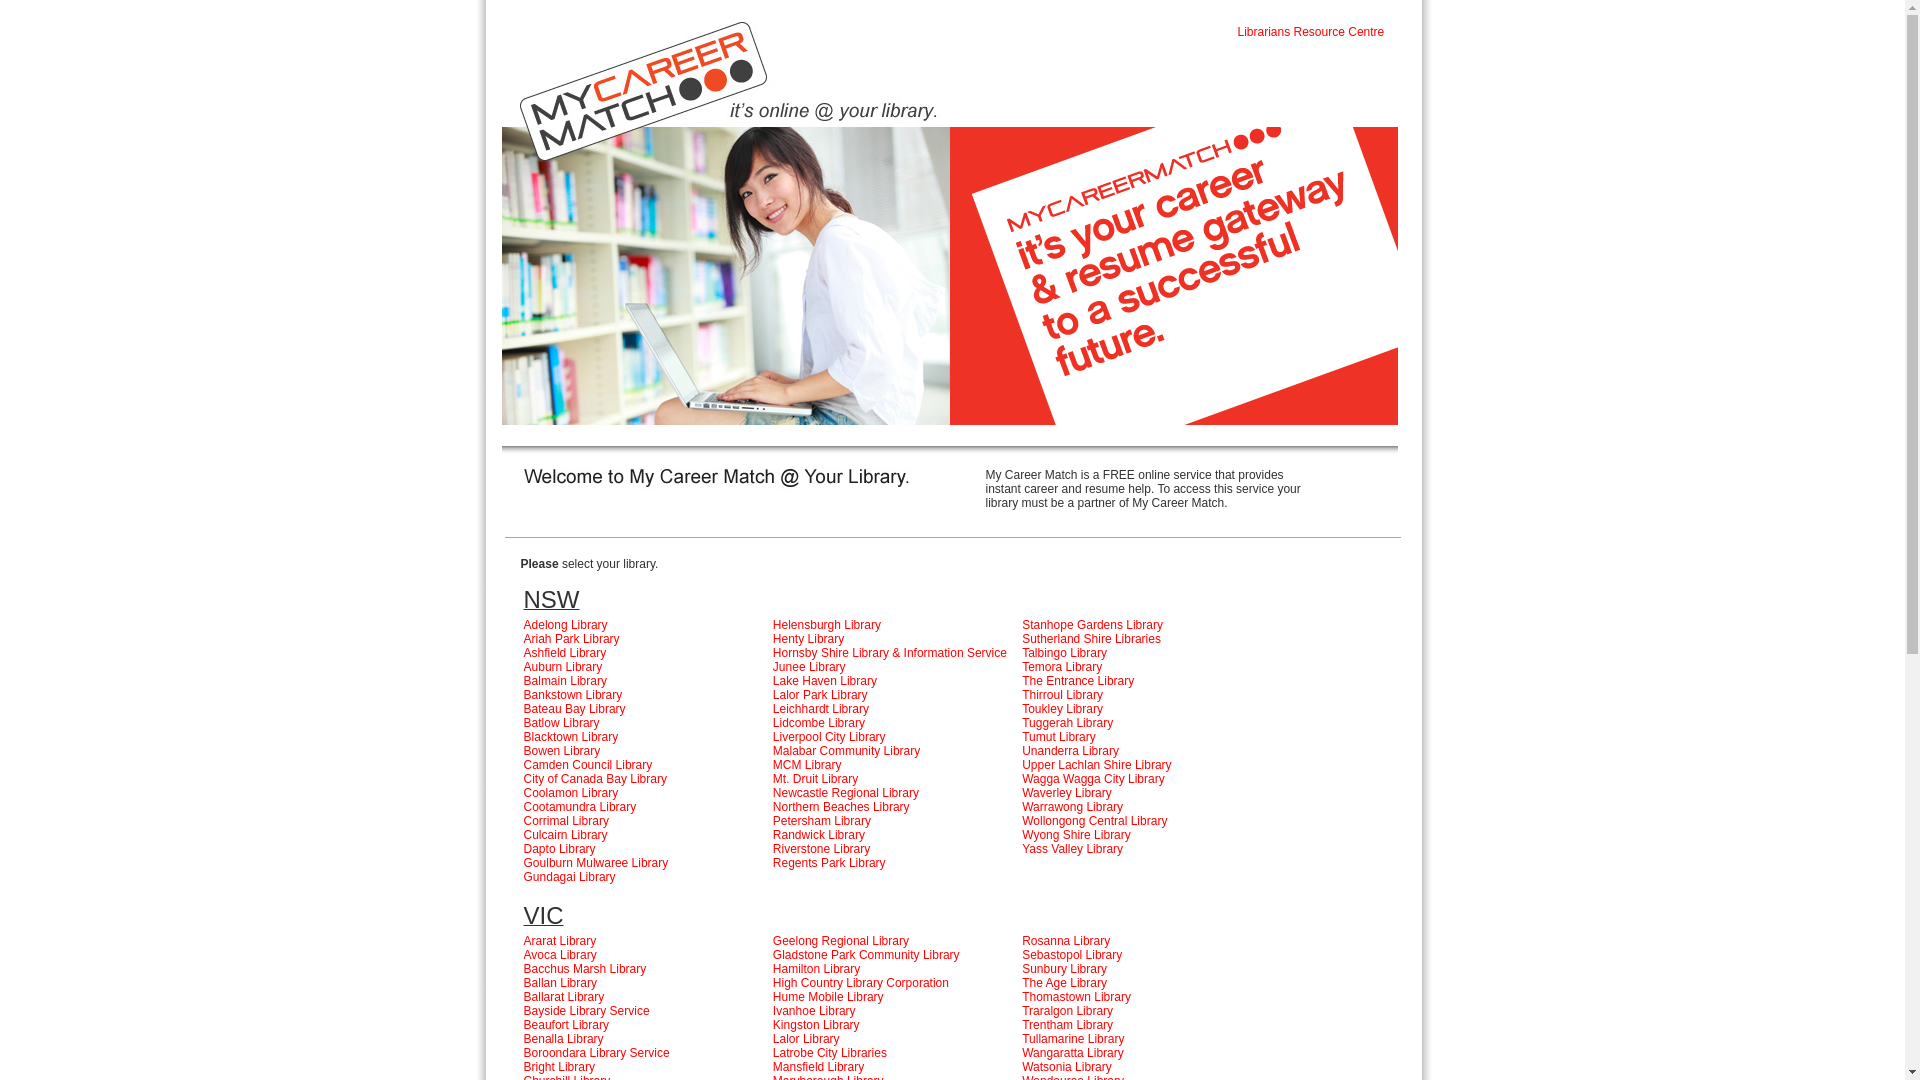 This screenshot has height=1080, width=1920. What do you see at coordinates (566, 625) in the screenshot?
I see `Adelong Library` at bounding box center [566, 625].